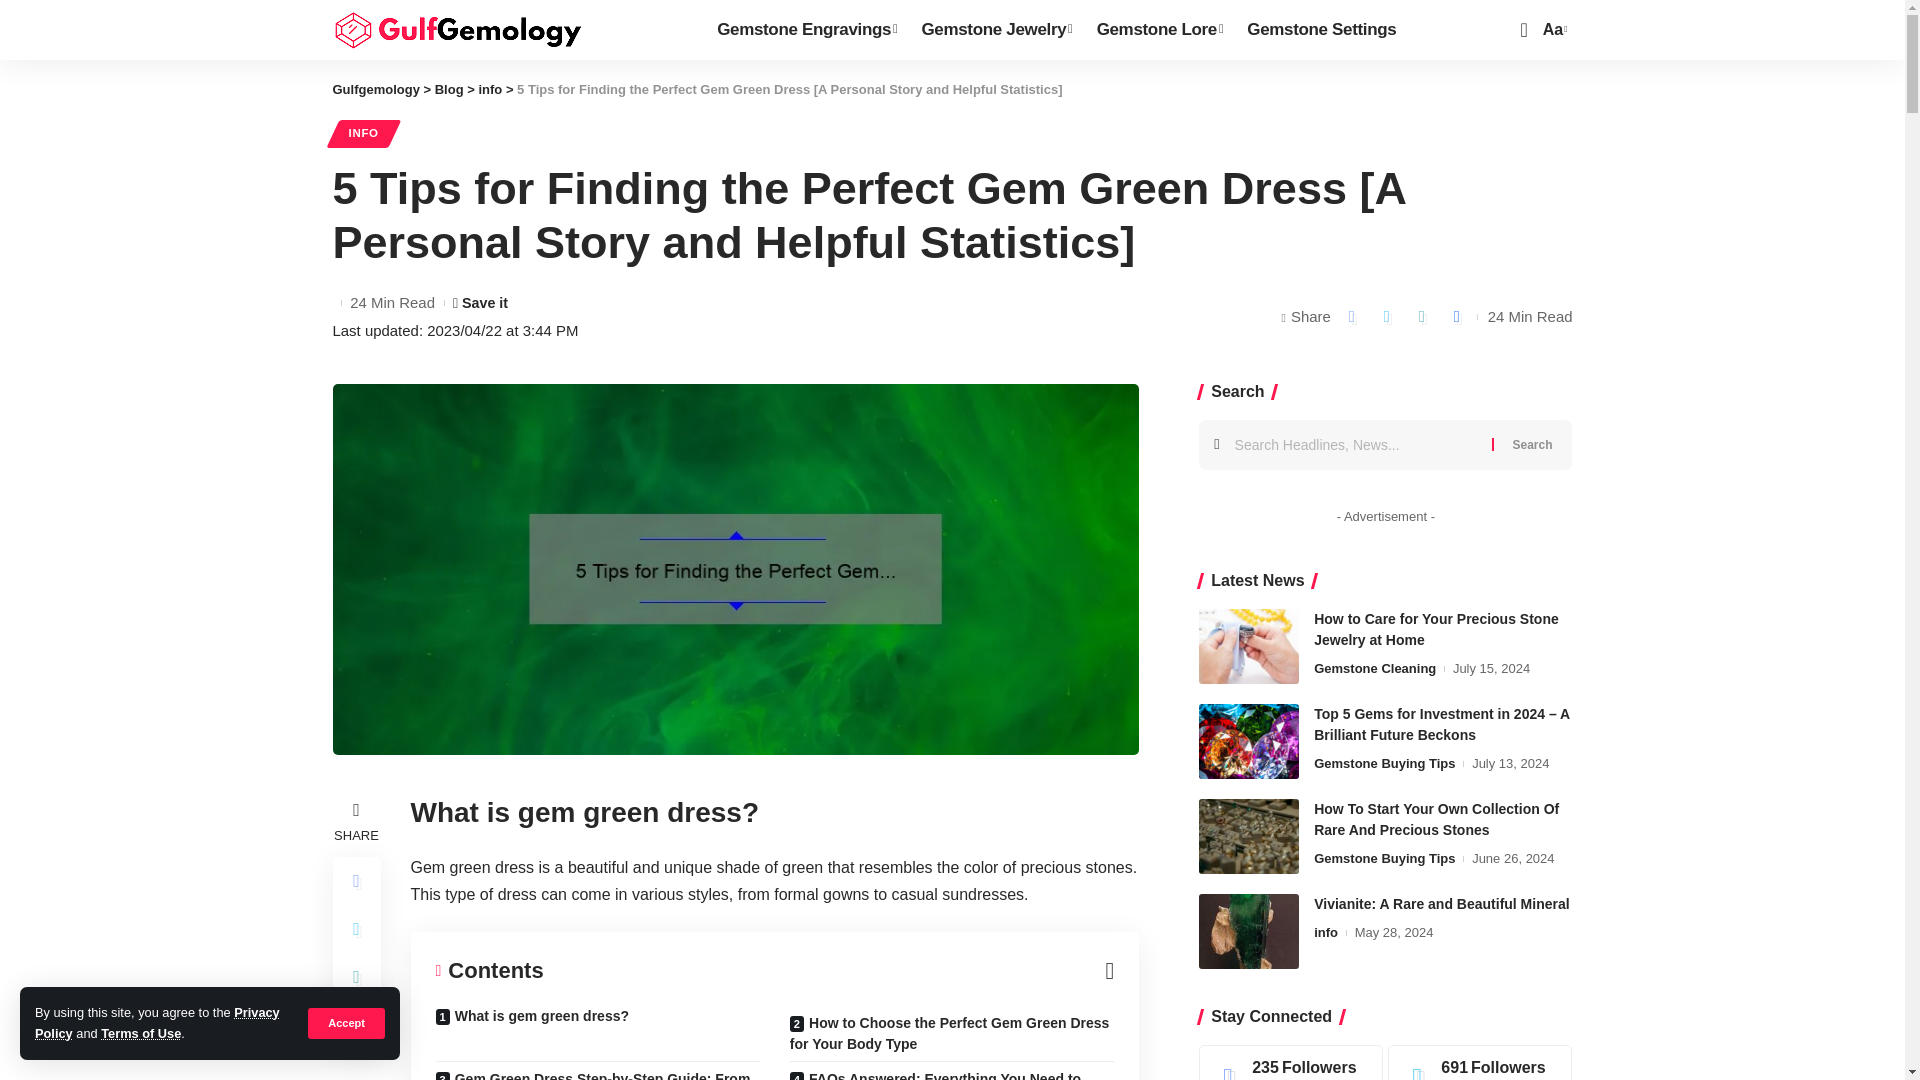 Image resolution: width=1920 pixels, height=1080 pixels. I want to click on Aa, so click(1552, 30).